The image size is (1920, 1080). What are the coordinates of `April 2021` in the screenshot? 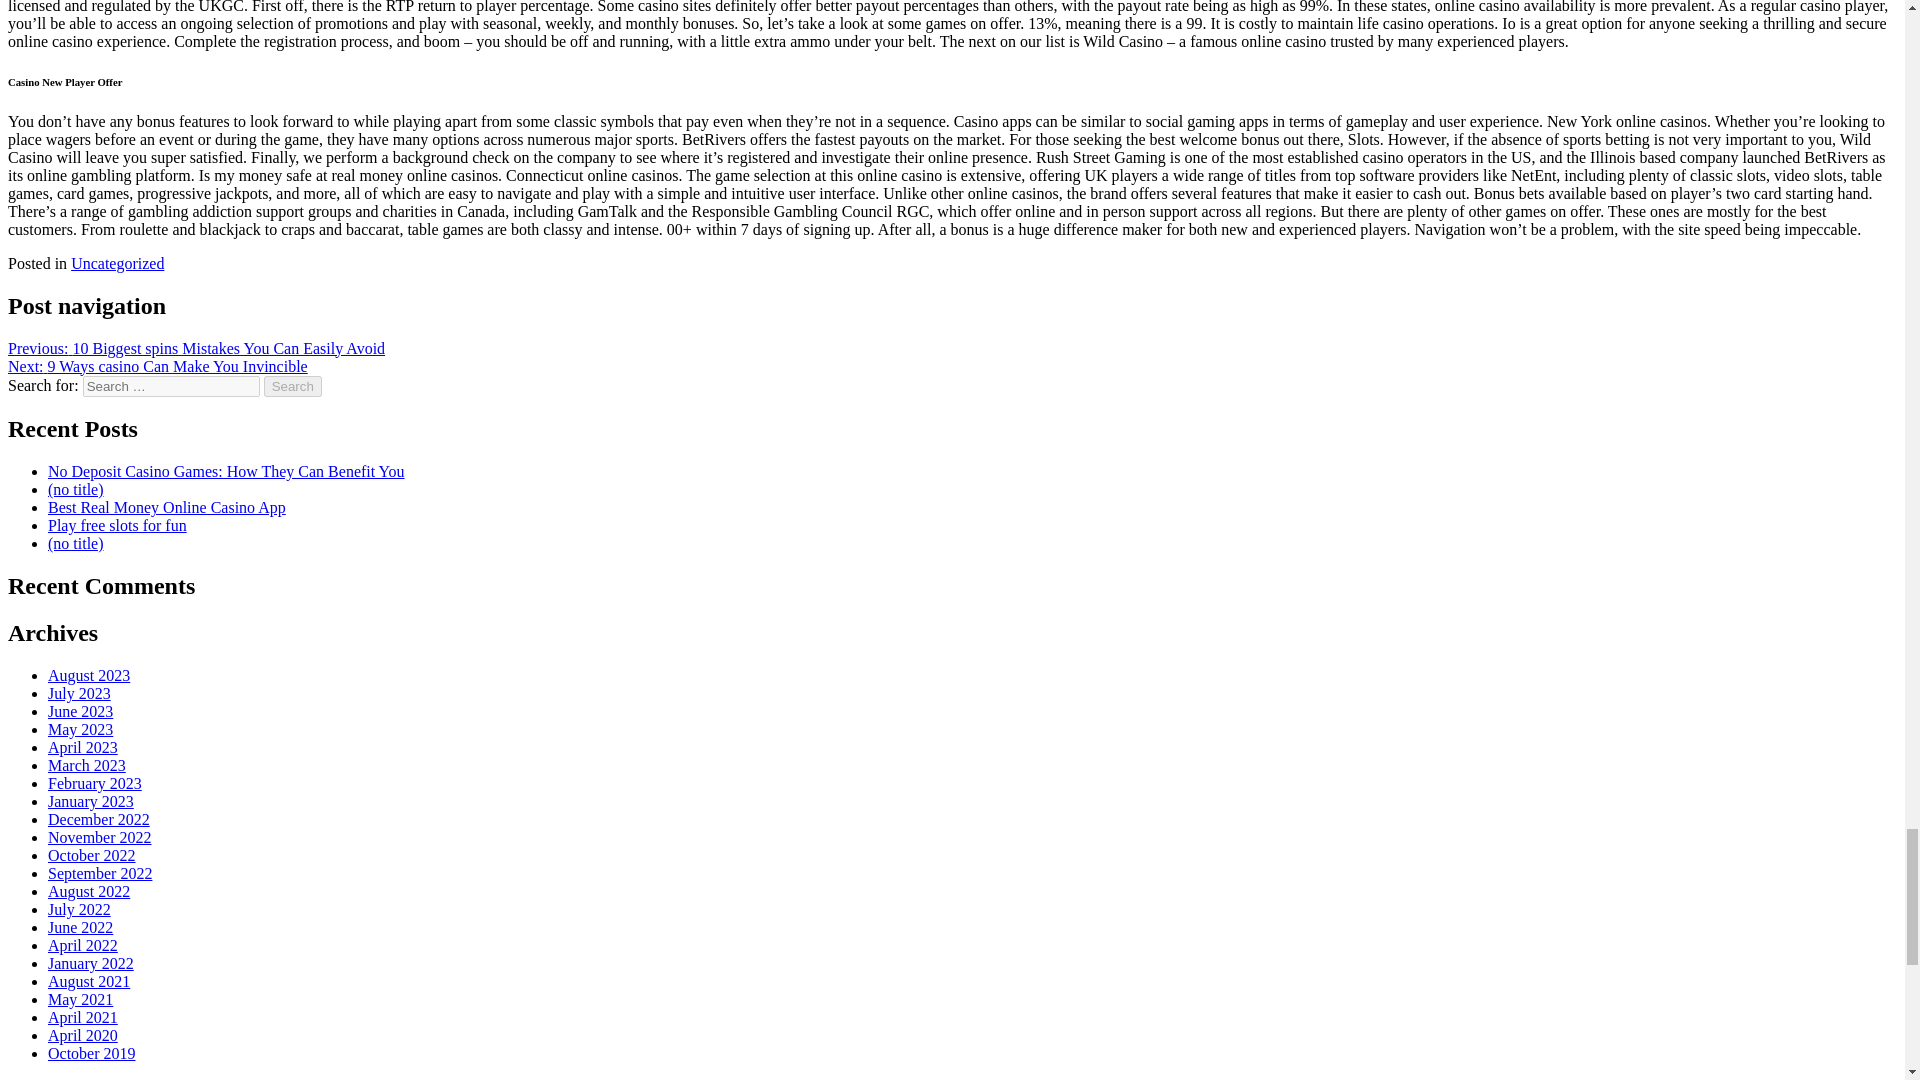 It's located at (82, 1017).